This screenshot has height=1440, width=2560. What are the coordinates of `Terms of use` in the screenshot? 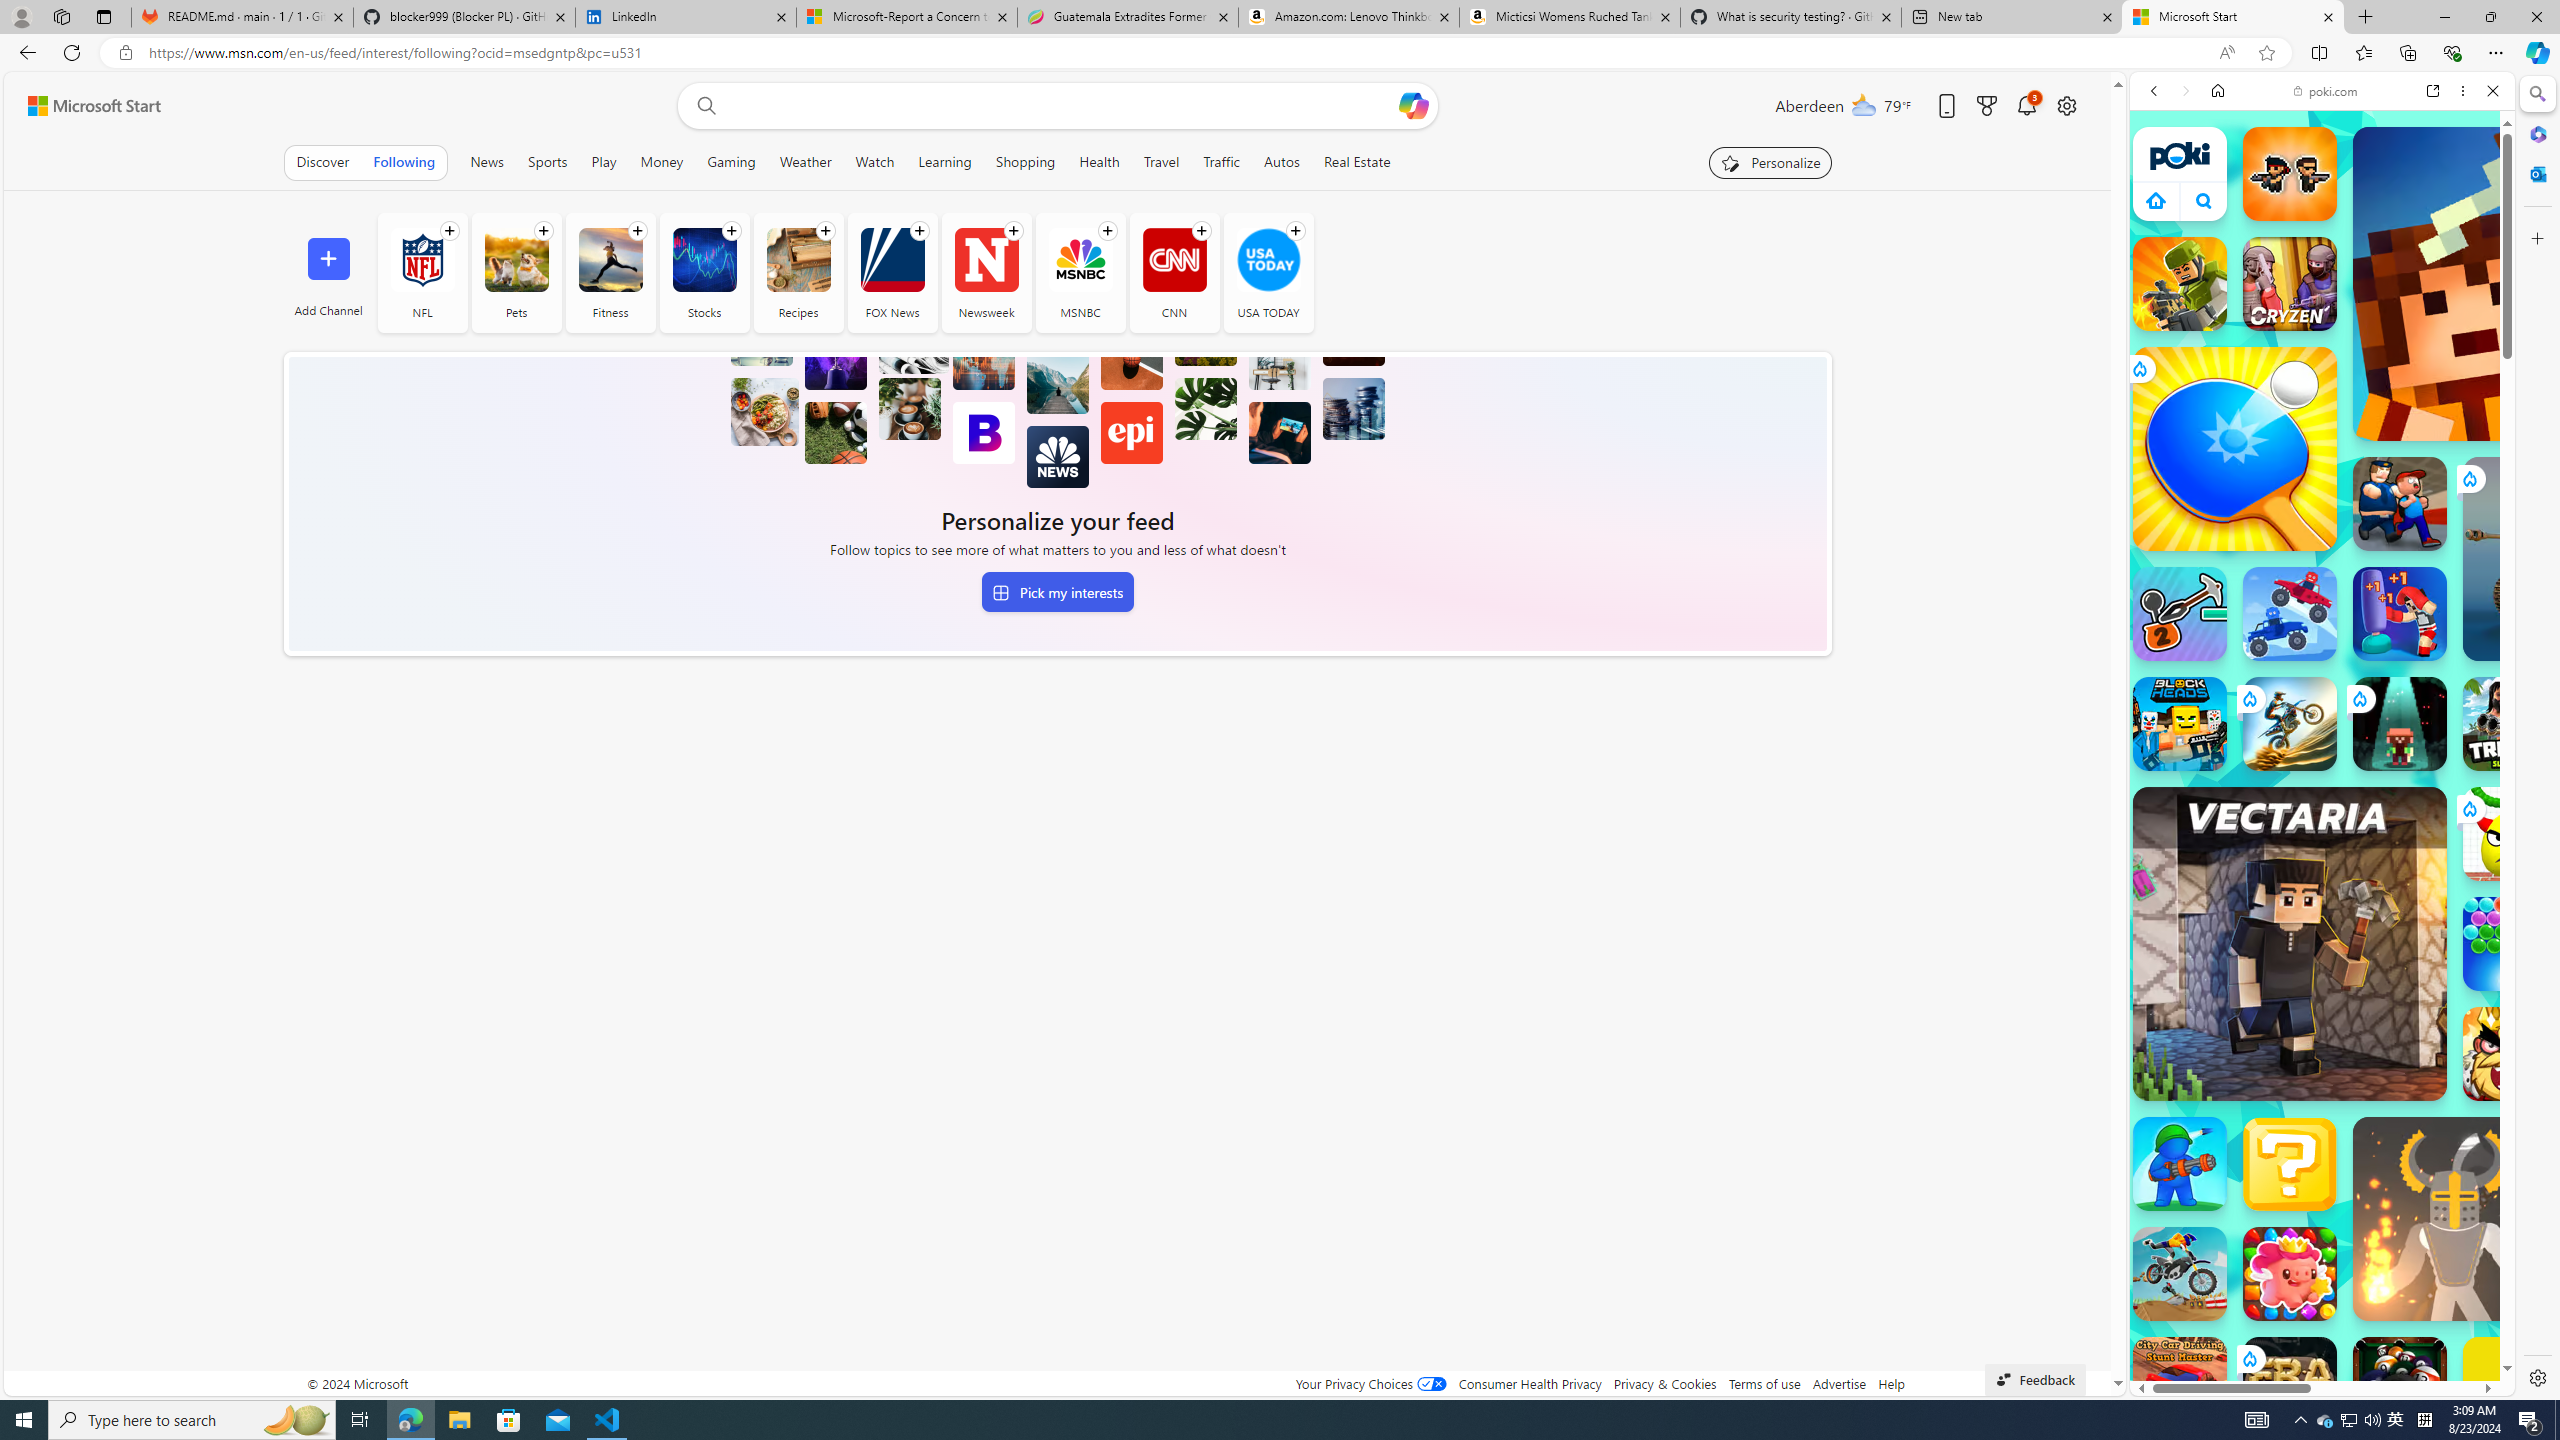 It's located at (1765, 1384).